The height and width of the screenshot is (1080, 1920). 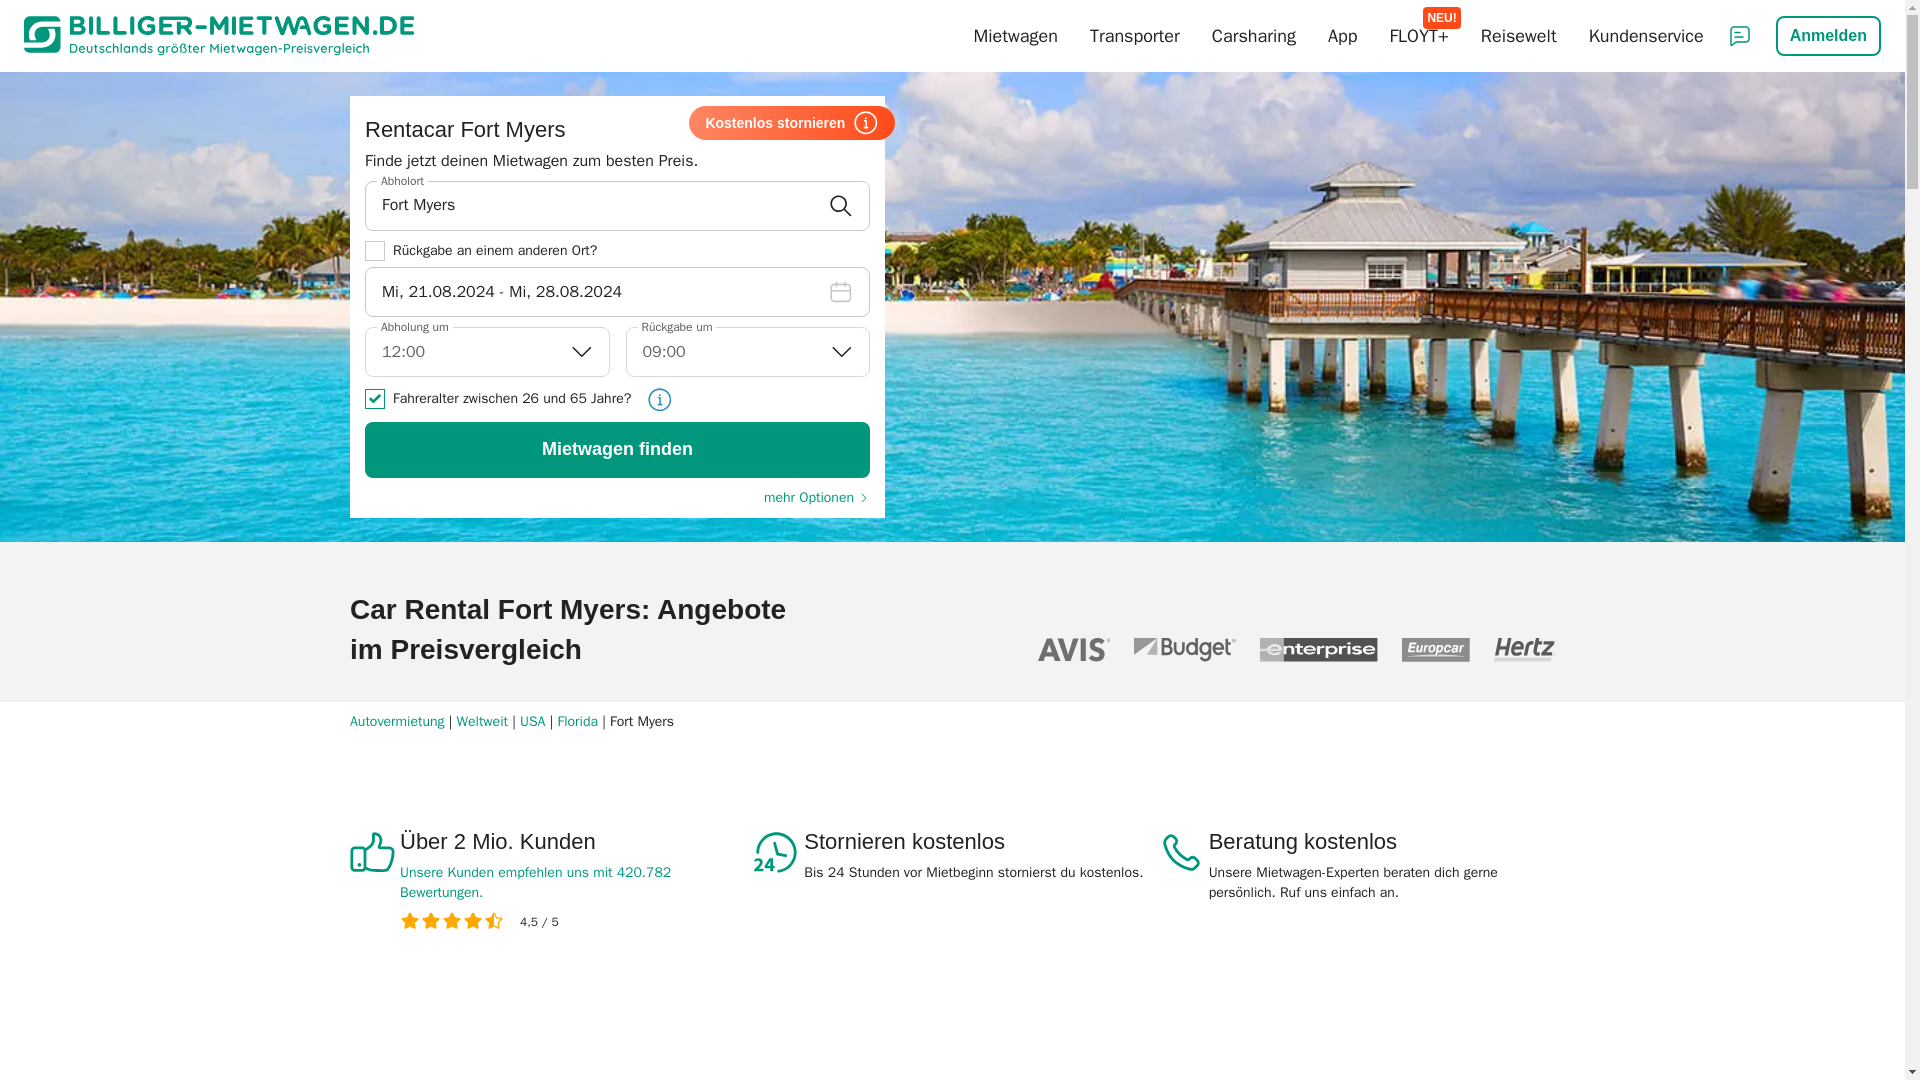 What do you see at coordinates (616, 292) in the screenshot?
I see `Mi, 21.08.2024 - Mi, 28.08.2024` at bounding box center [616, 292].